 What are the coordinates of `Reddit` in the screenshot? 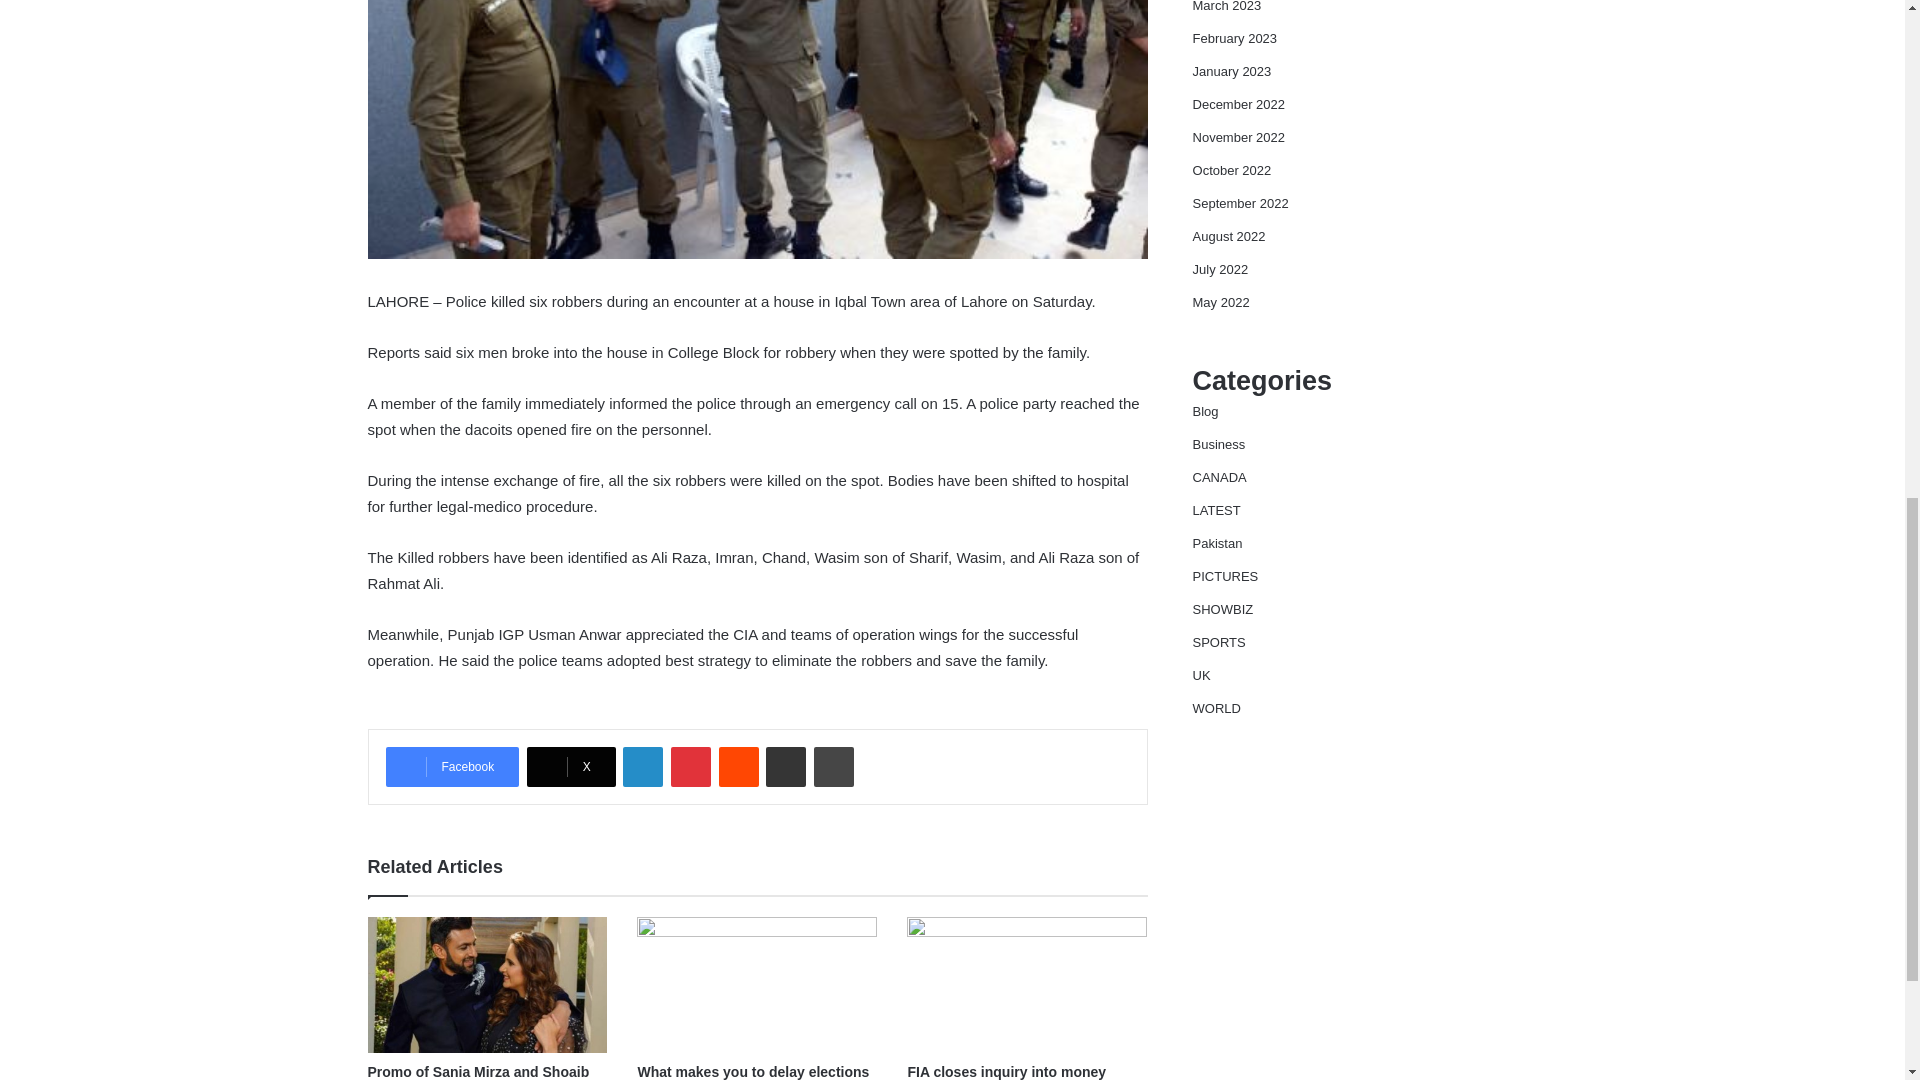 It's located at (738, 767).